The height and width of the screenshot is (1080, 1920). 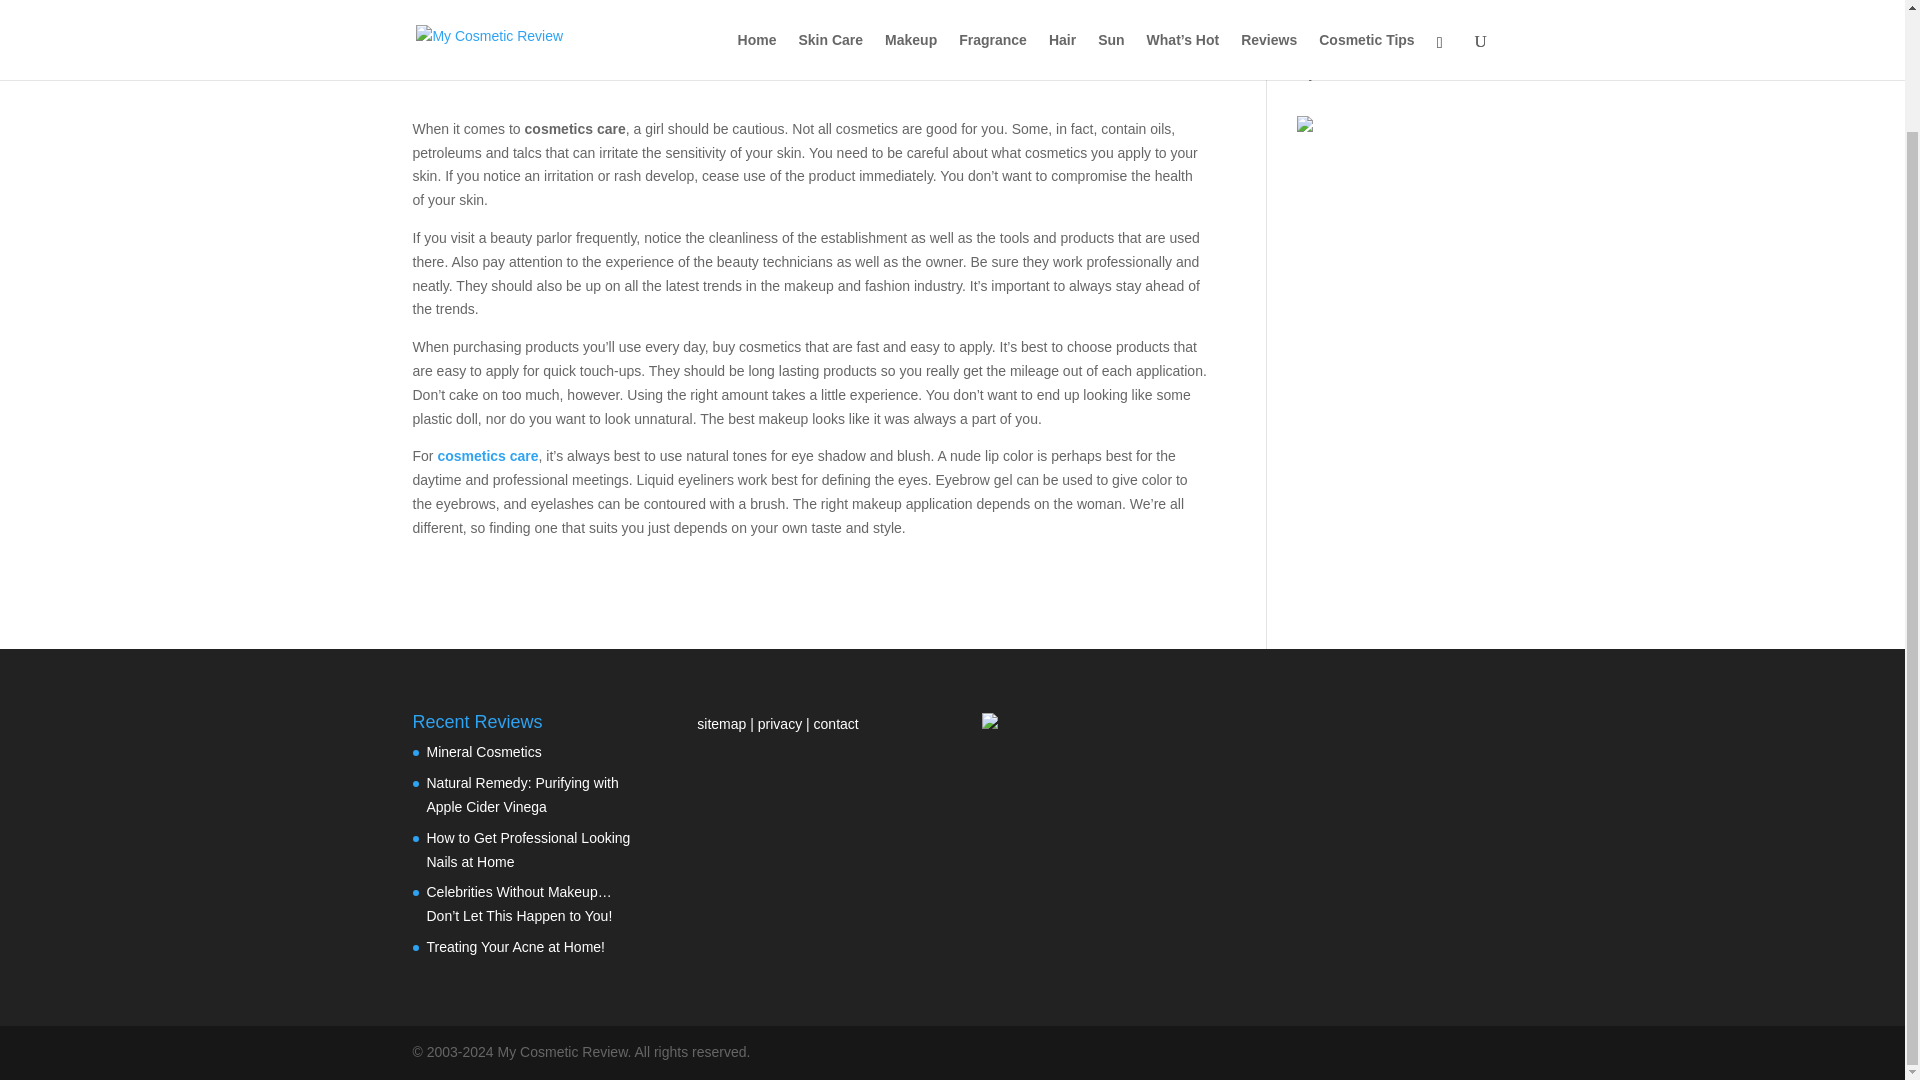 What do you see at coordinates (522, 795) in the screenshot?
I see `Natural Remedy: Purifying with Apple Cider Vinega` at bounding box center [522, 795].